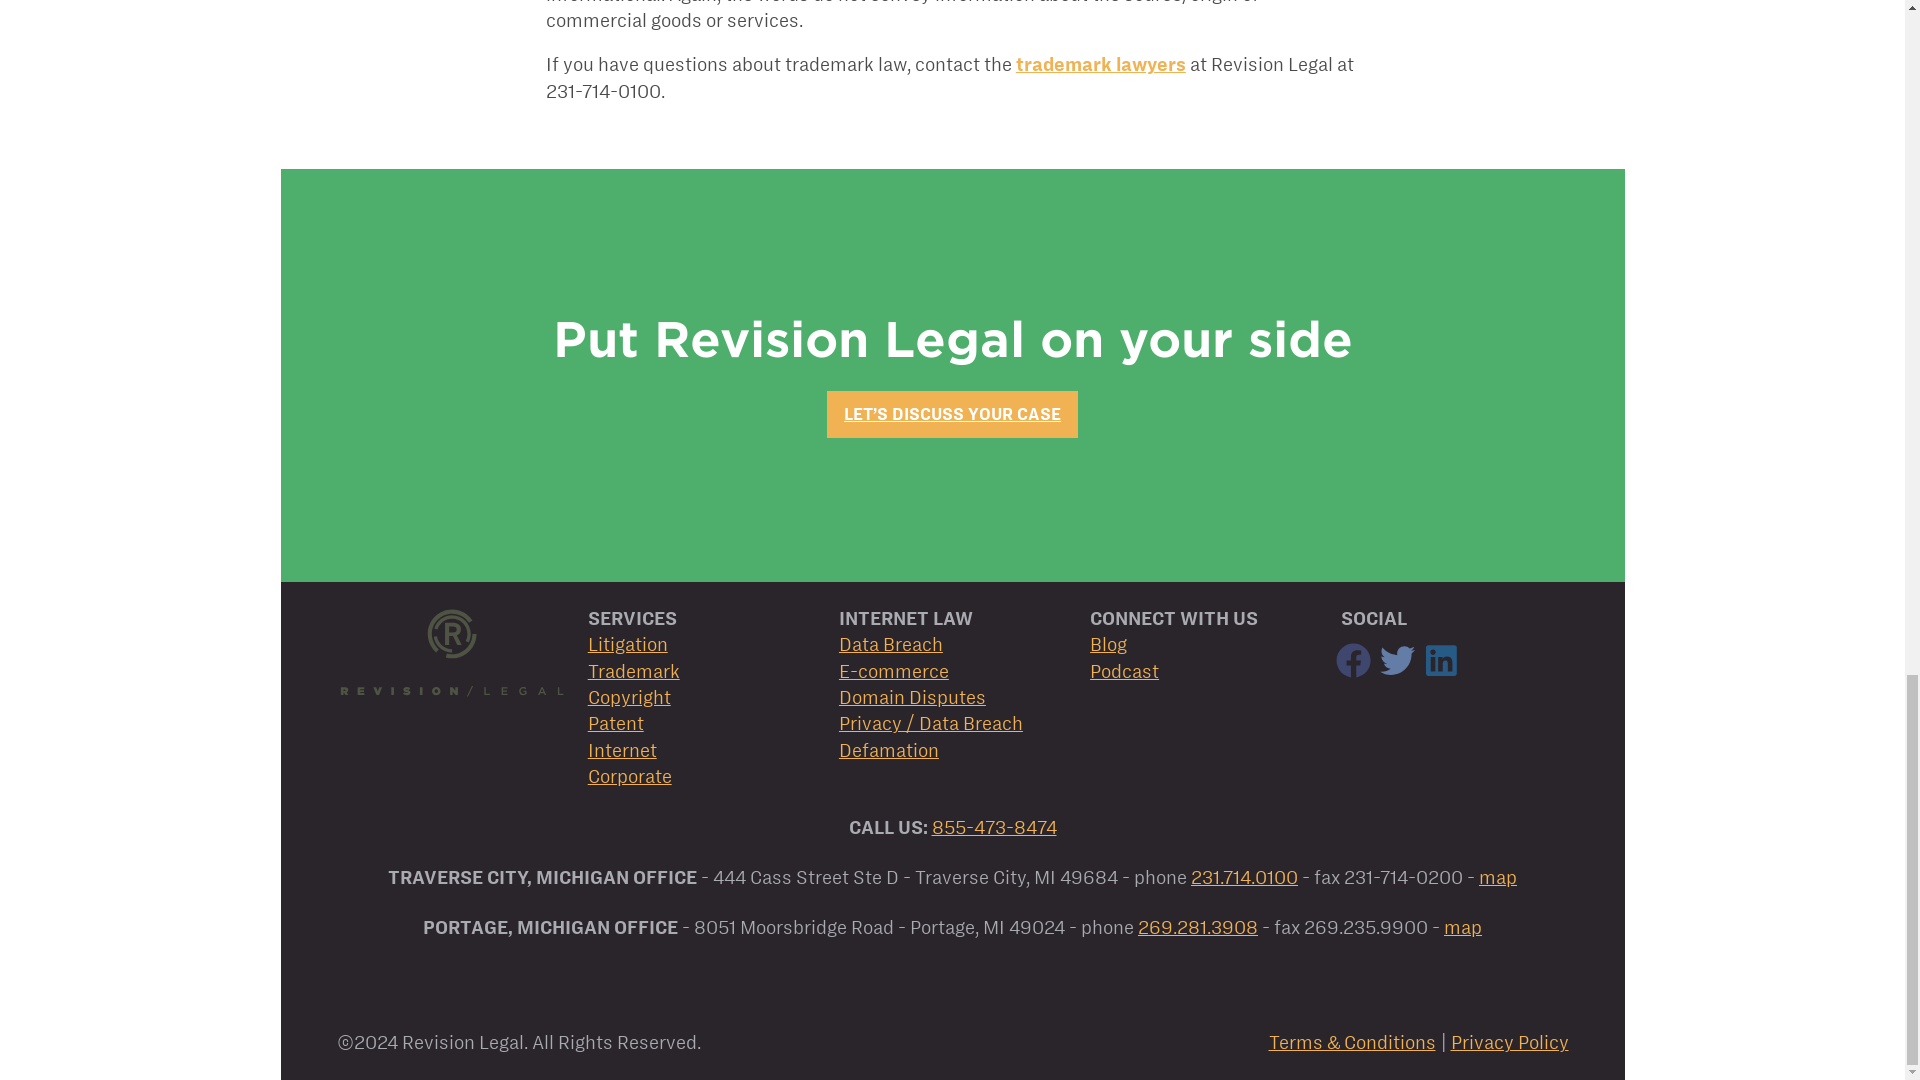 This screenshot has width=1920, height=1080. I want to click on Corporate, so click(630, 776).